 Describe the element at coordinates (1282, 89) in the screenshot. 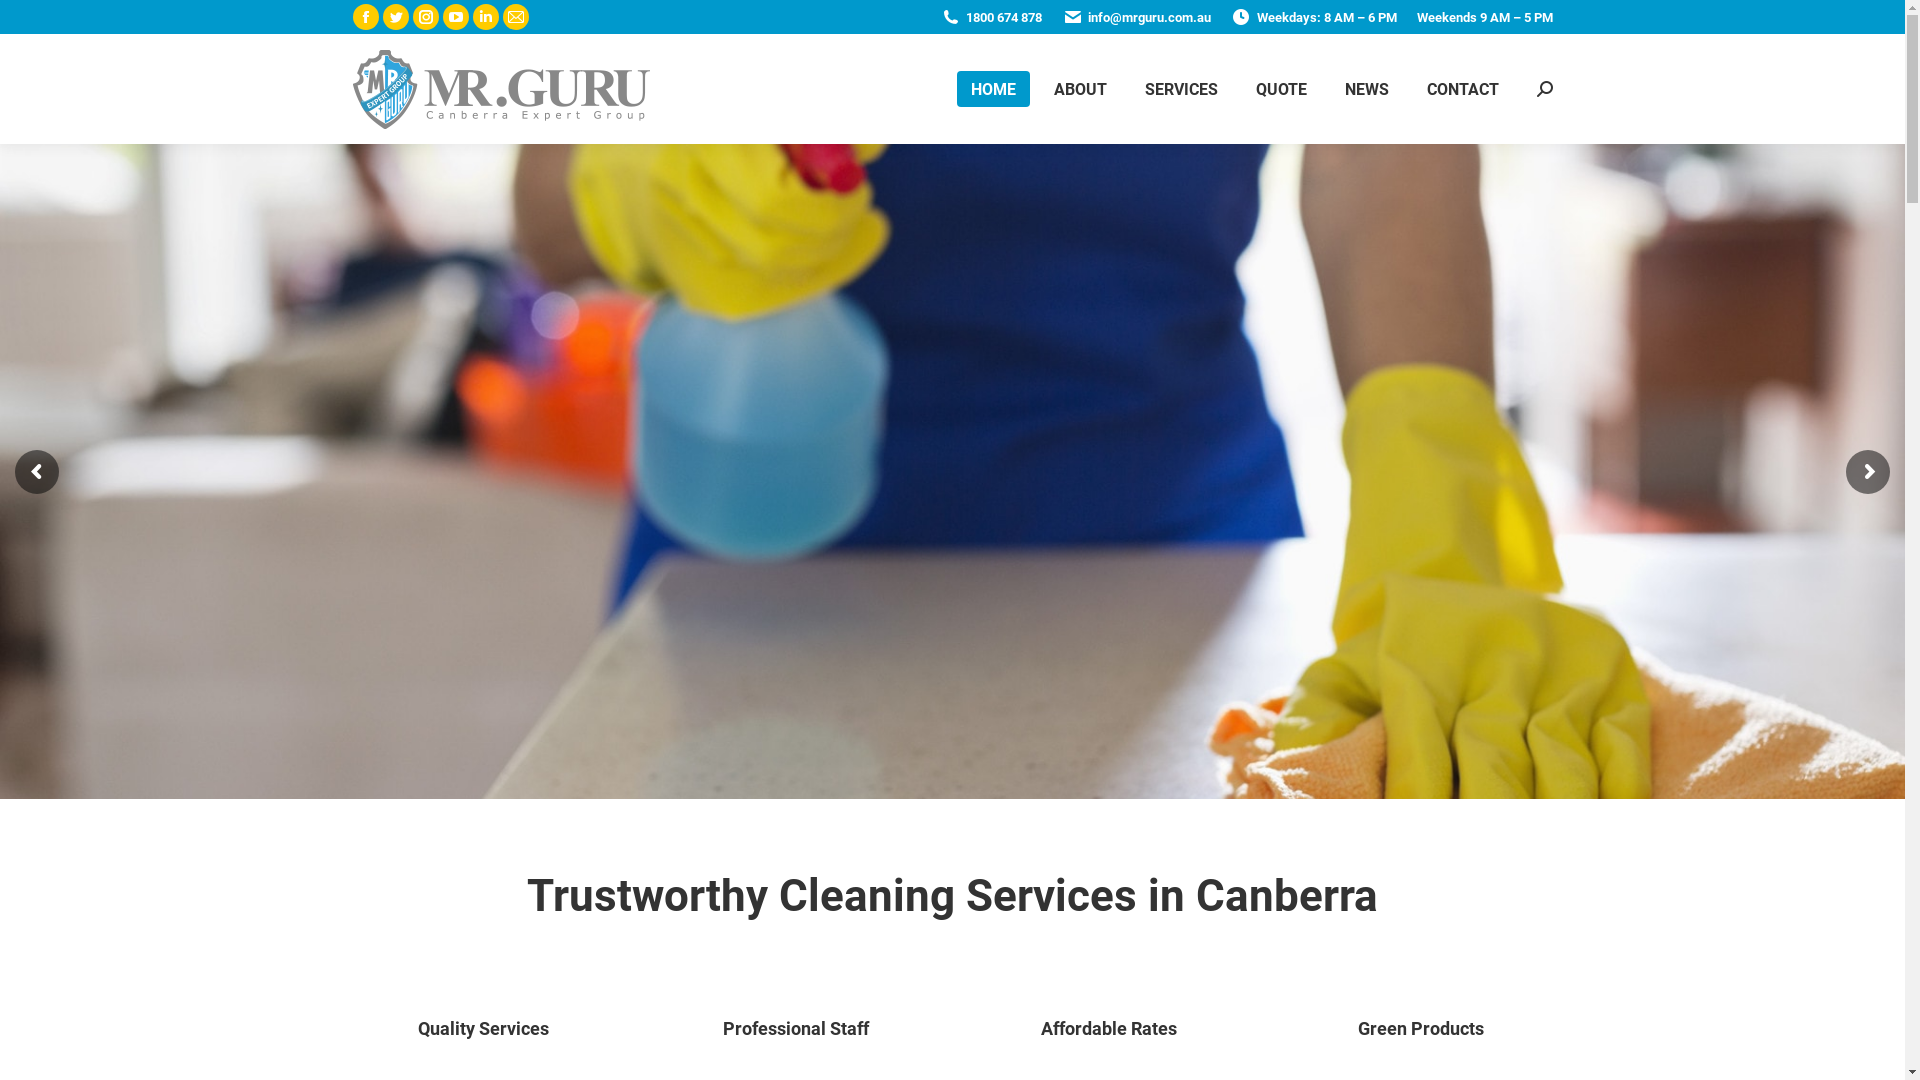

I see `QUOTE` at that location.